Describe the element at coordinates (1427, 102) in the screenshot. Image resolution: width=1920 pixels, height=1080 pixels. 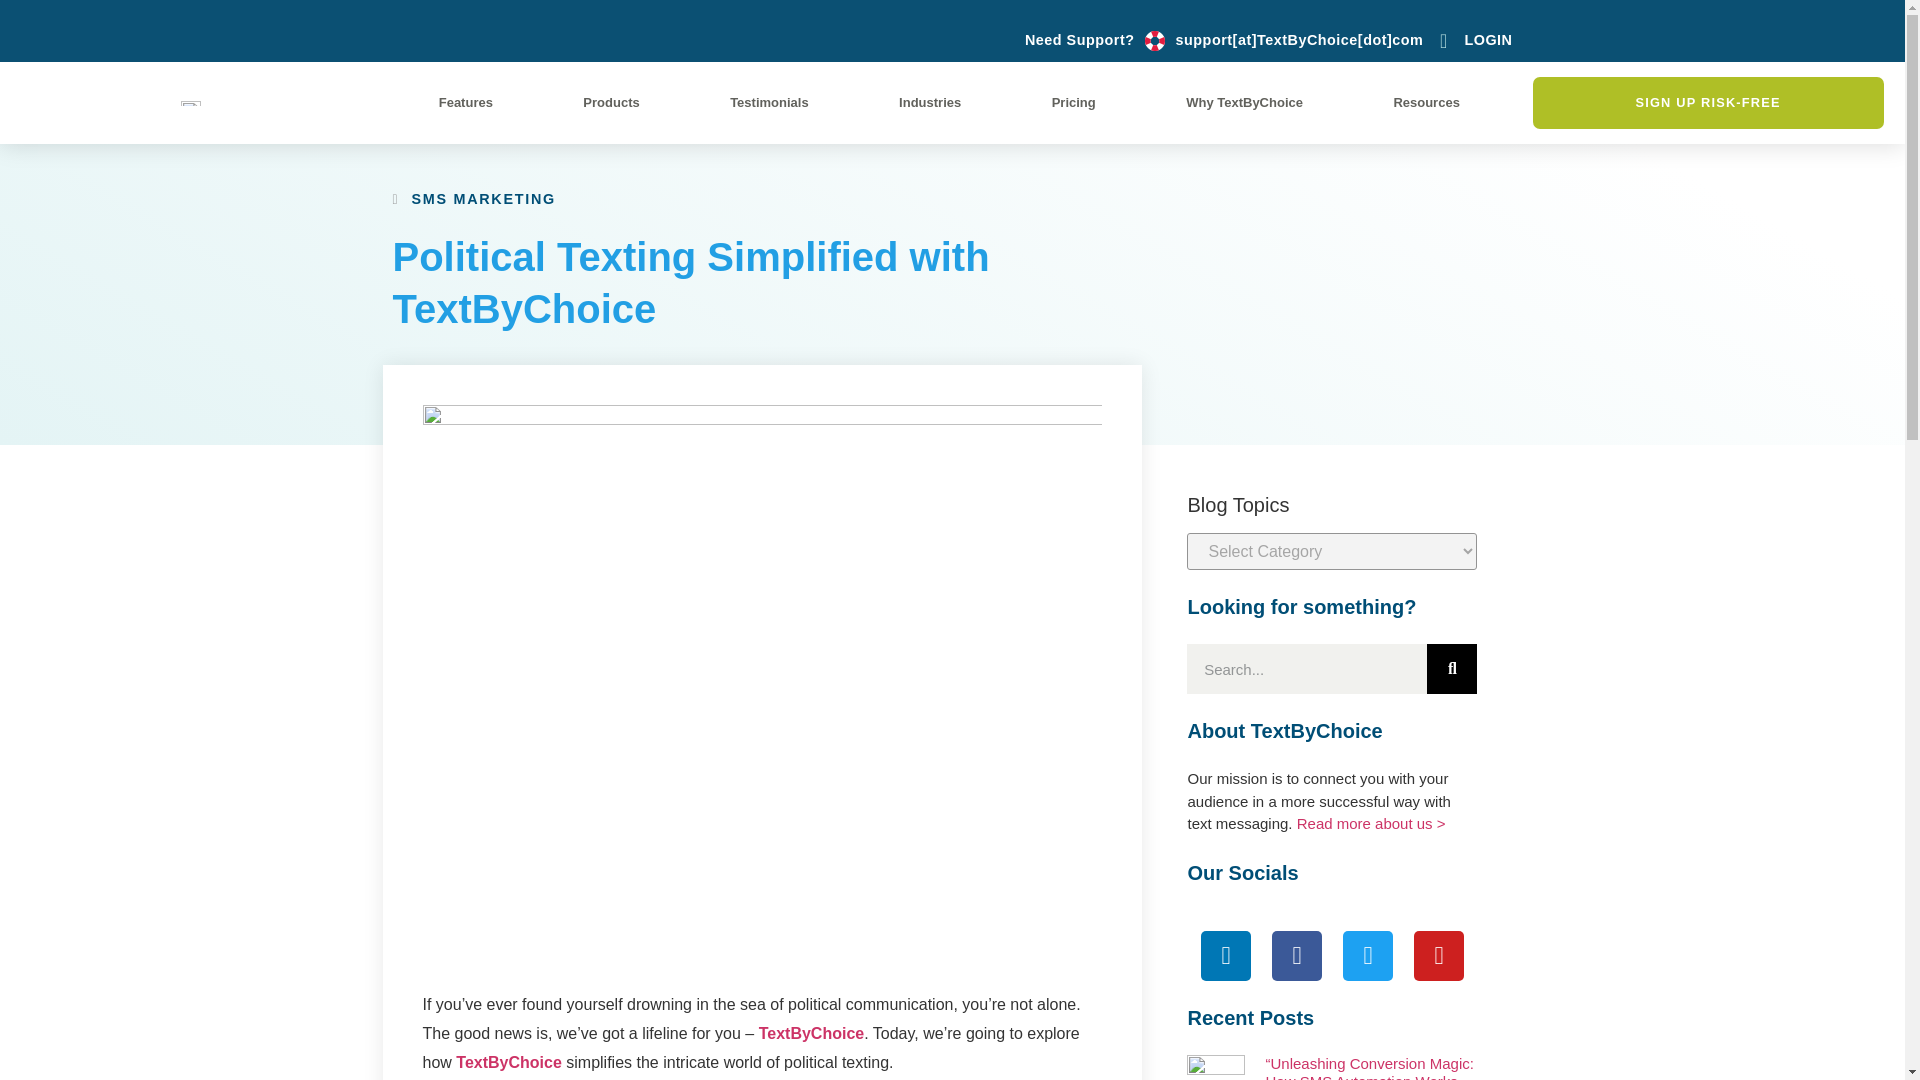
I see `Resources` at that location.